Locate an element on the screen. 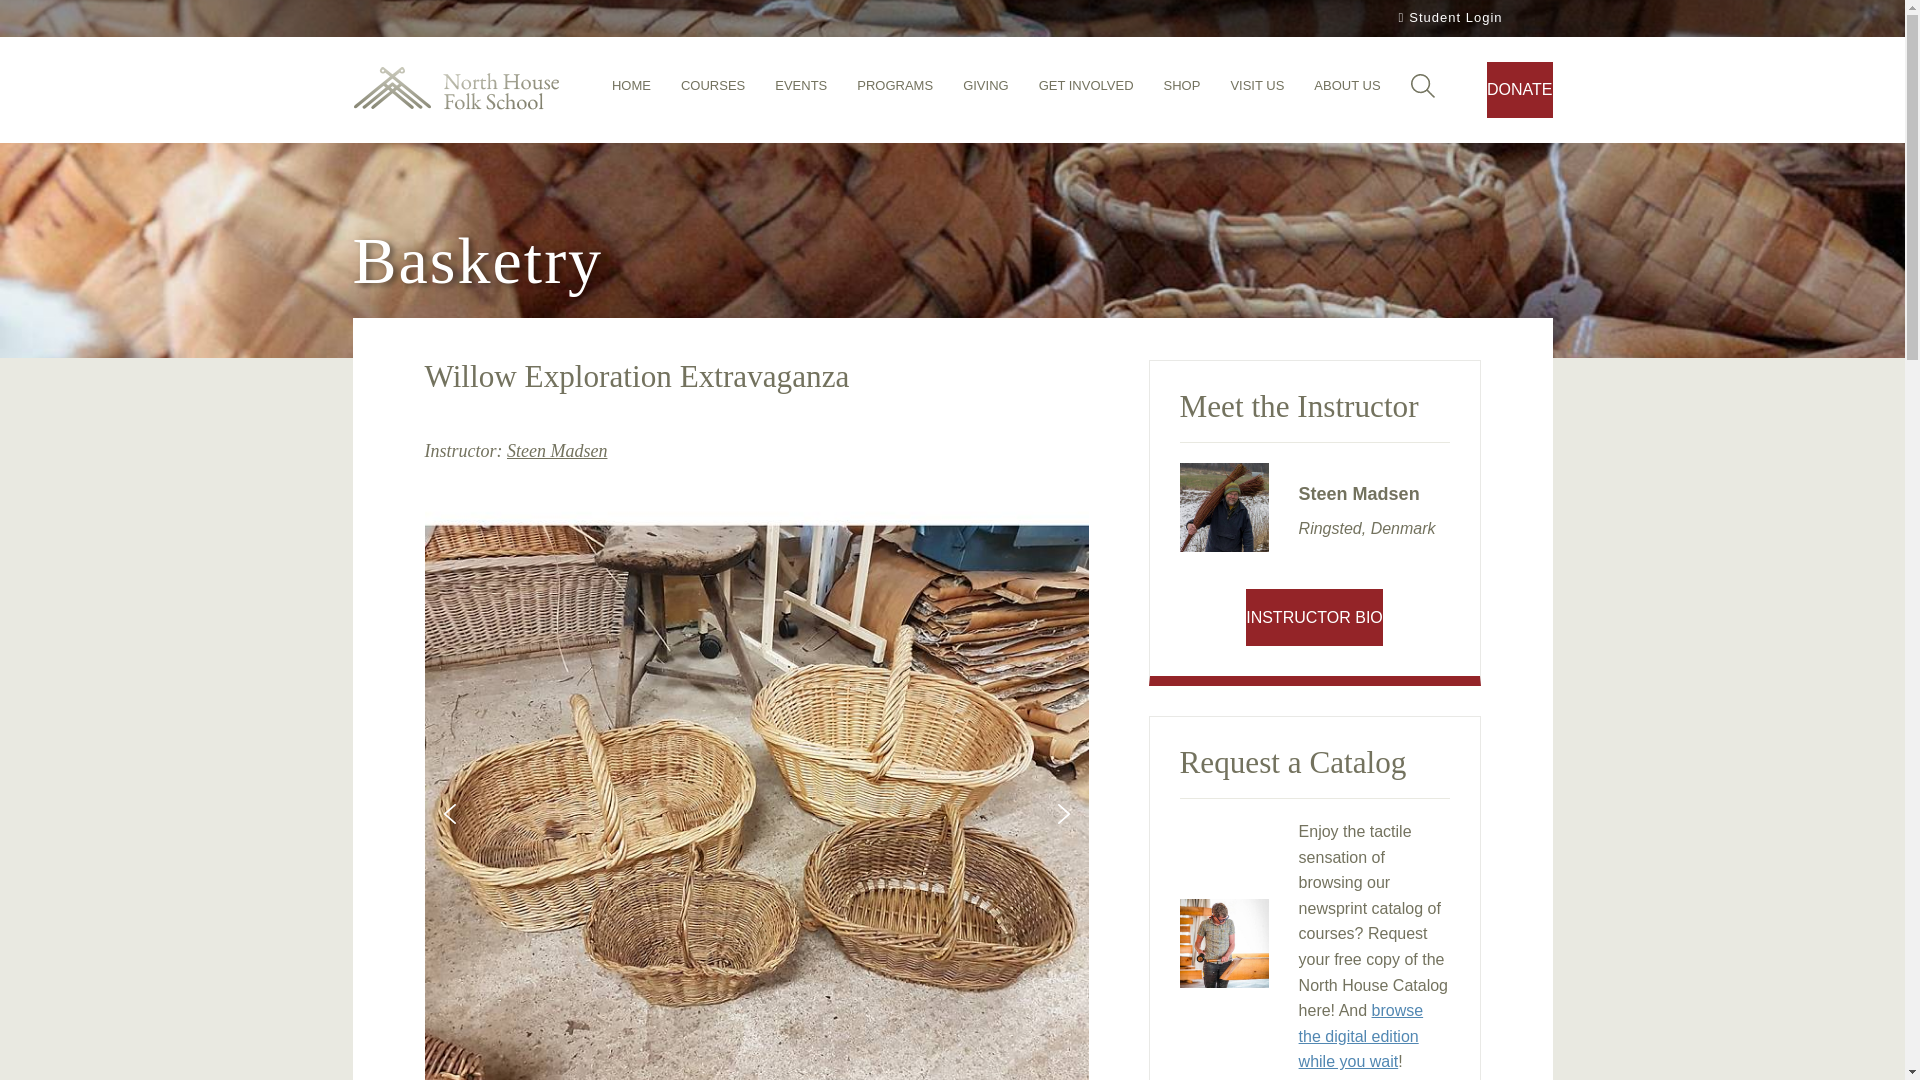 The image size is (1920, 1080). SHOP is located at coordinates (1182, 91).